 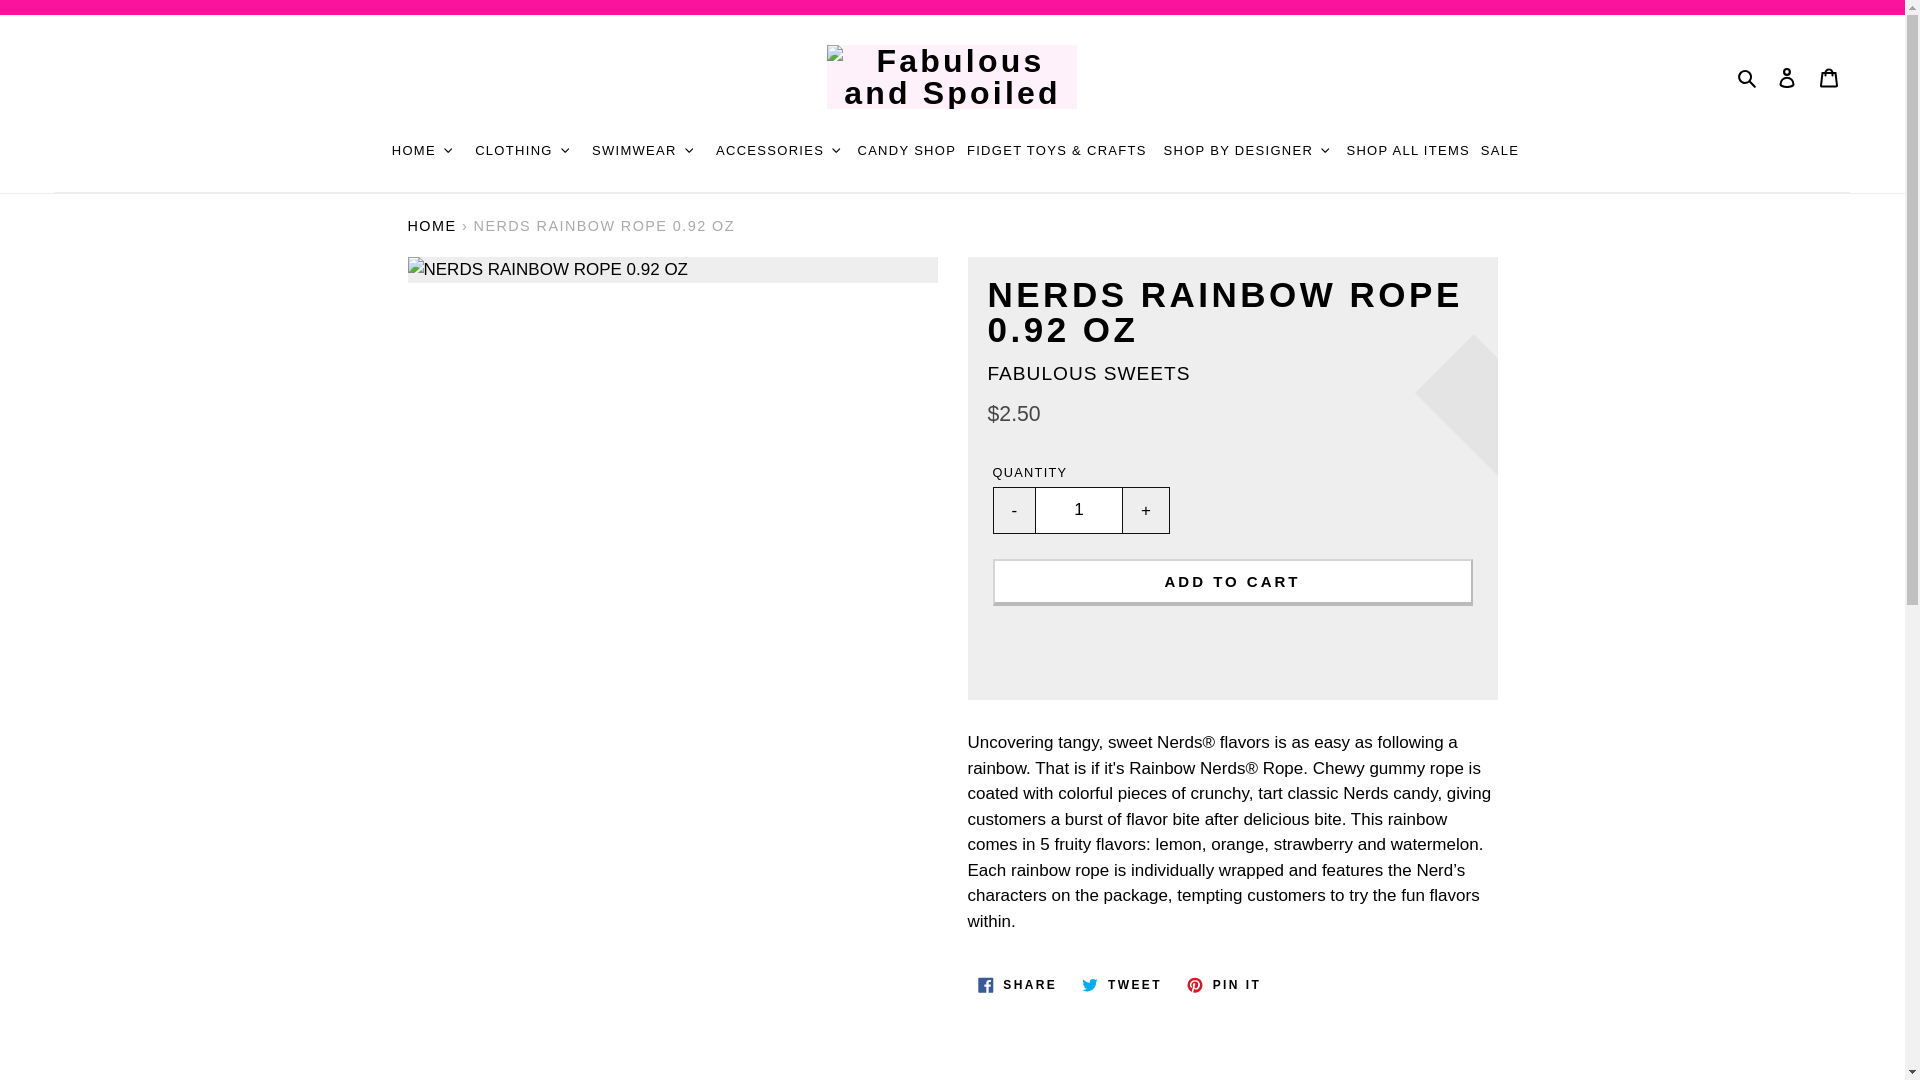 I want to click on Log in, so click(x=1787, y=77).